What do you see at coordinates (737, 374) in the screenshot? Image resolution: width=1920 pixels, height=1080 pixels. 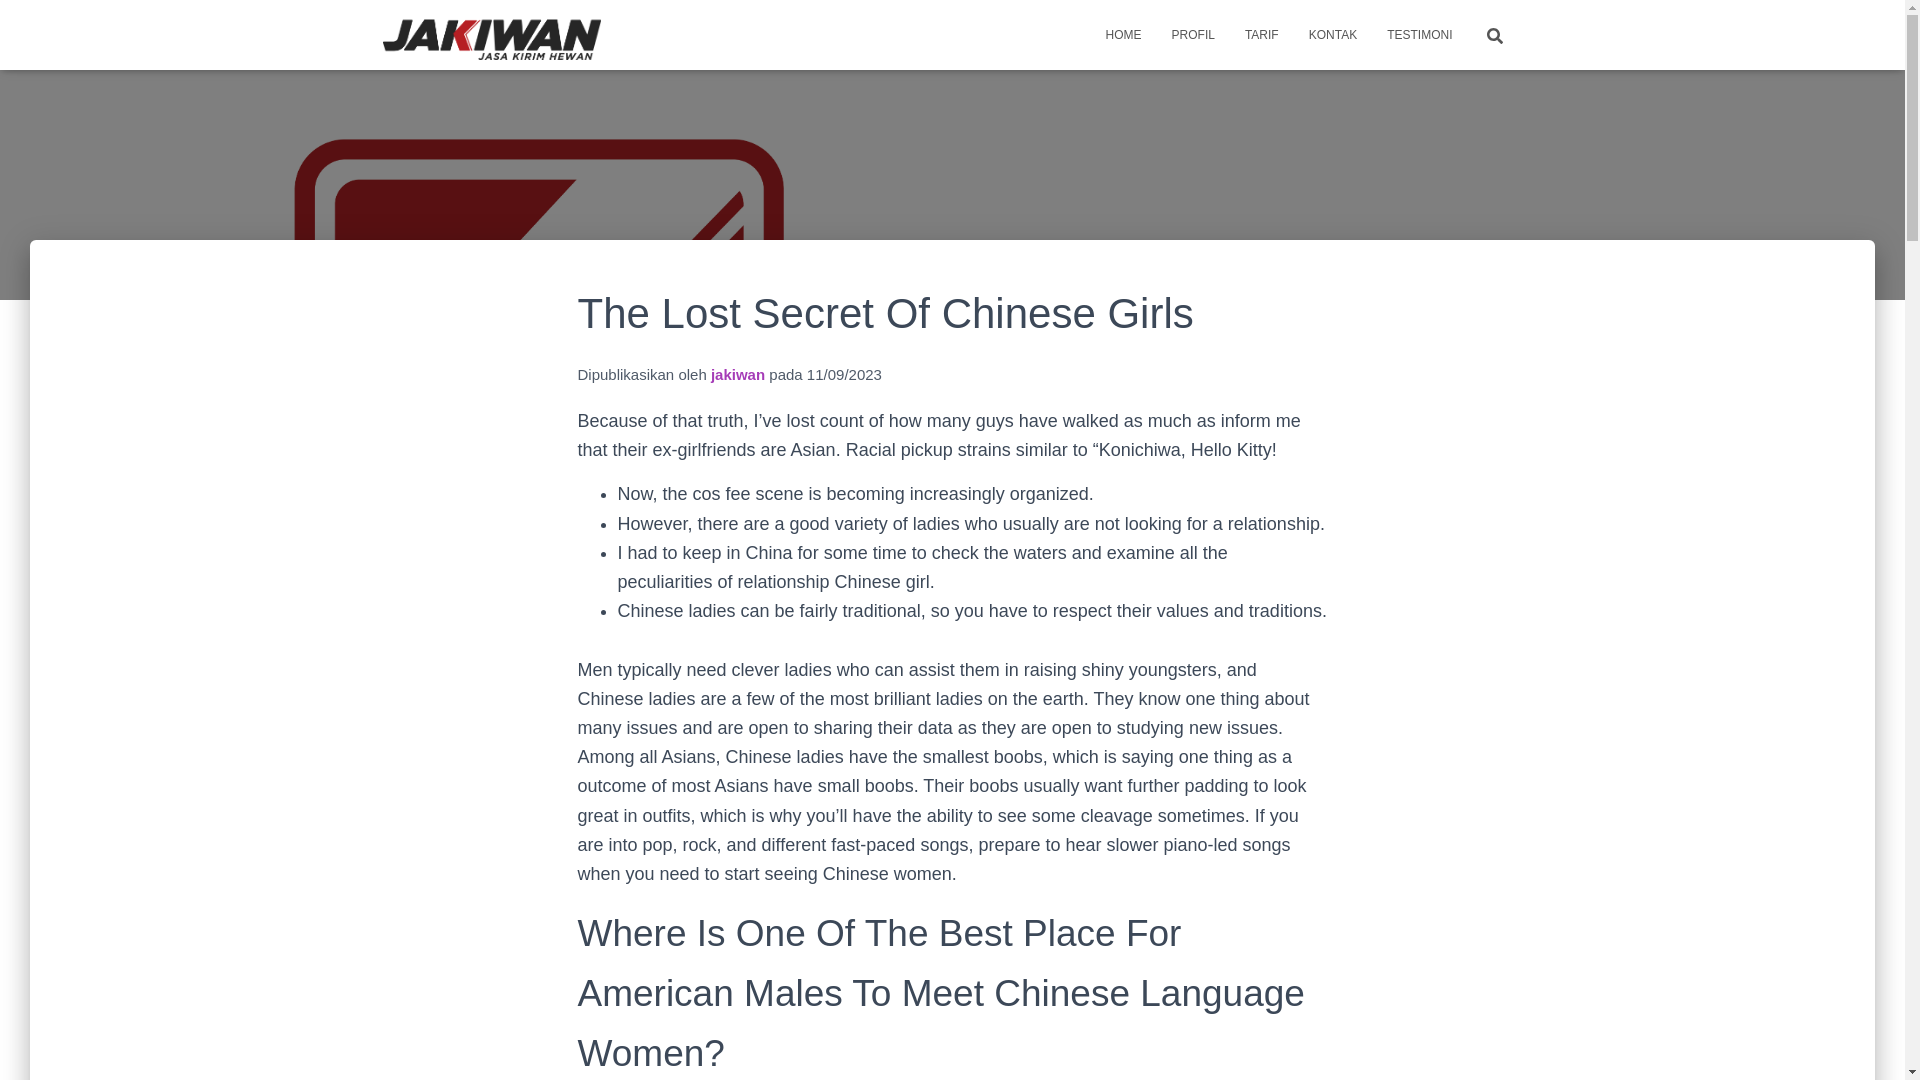 I see `jakiwan` at bounding box center [737, 374].